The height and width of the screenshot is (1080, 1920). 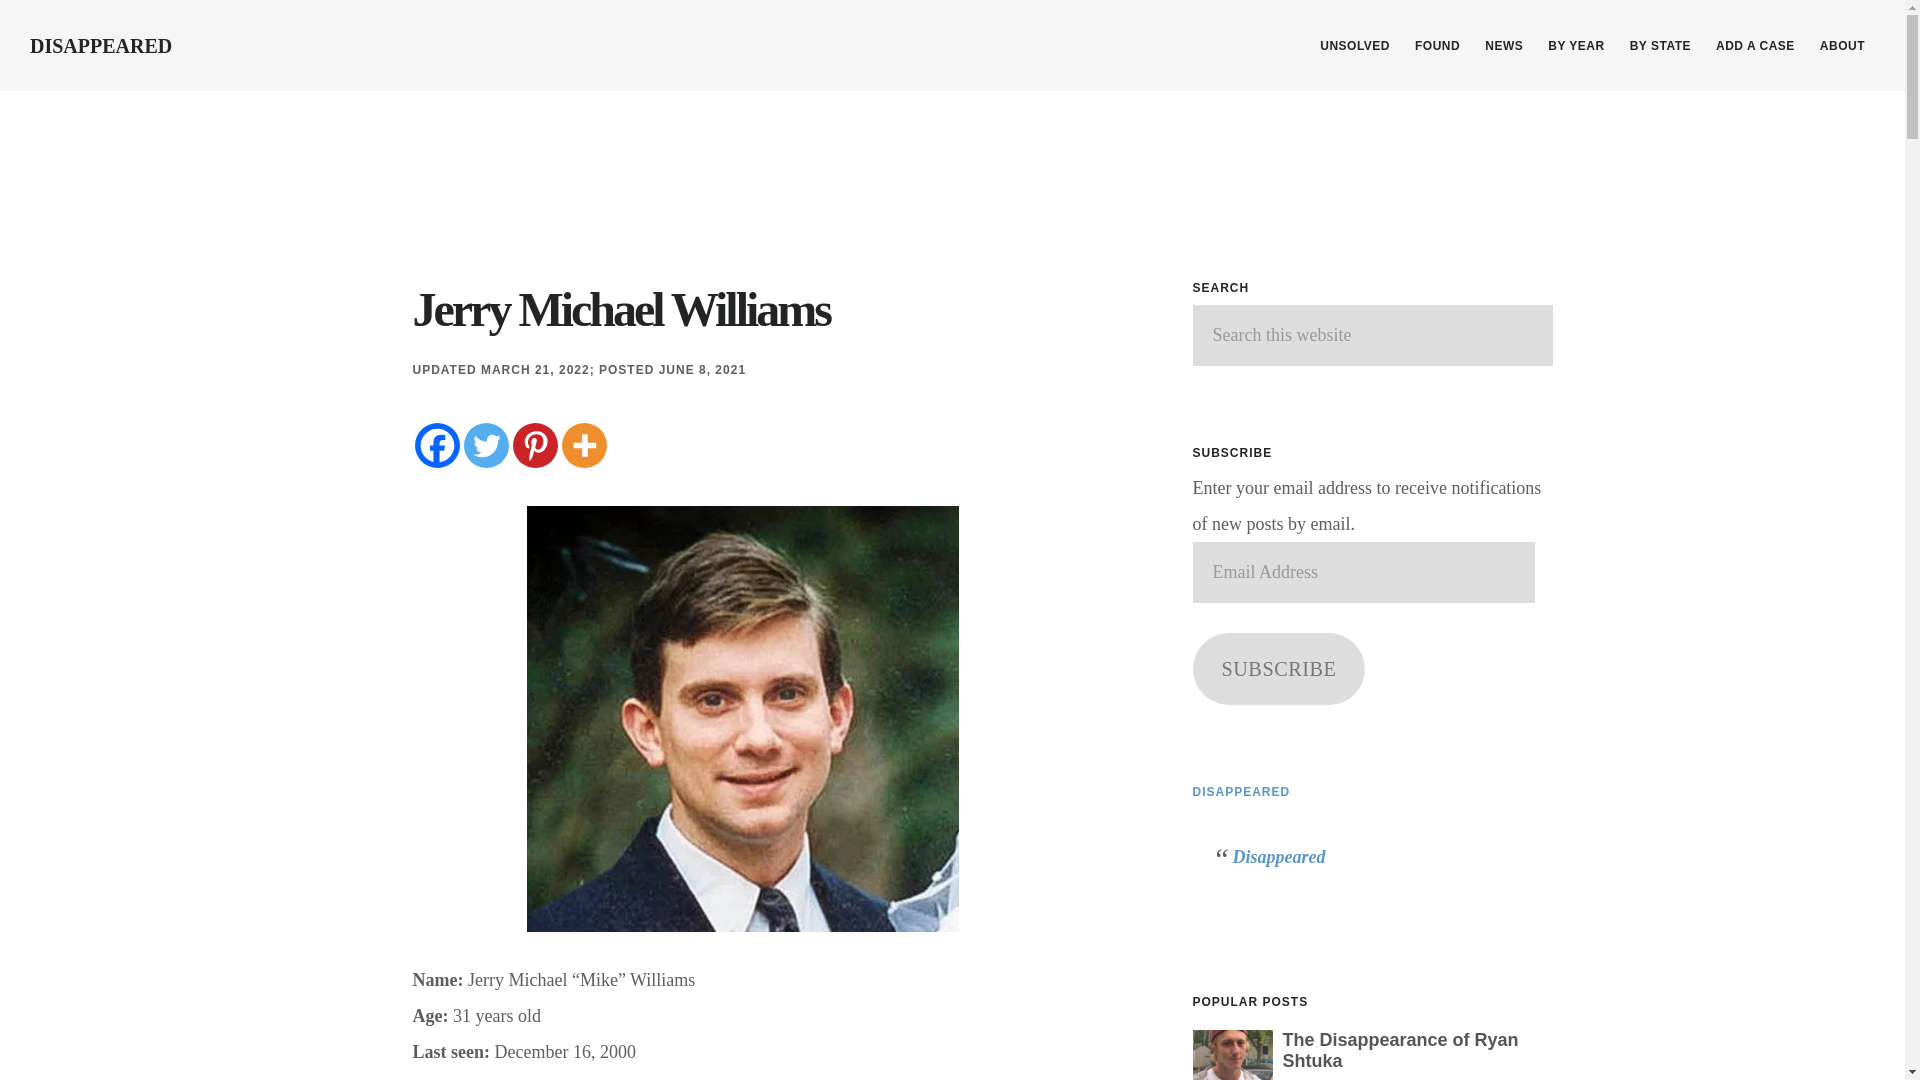 I want to click on Pinterest, so click(x=534, y=445).